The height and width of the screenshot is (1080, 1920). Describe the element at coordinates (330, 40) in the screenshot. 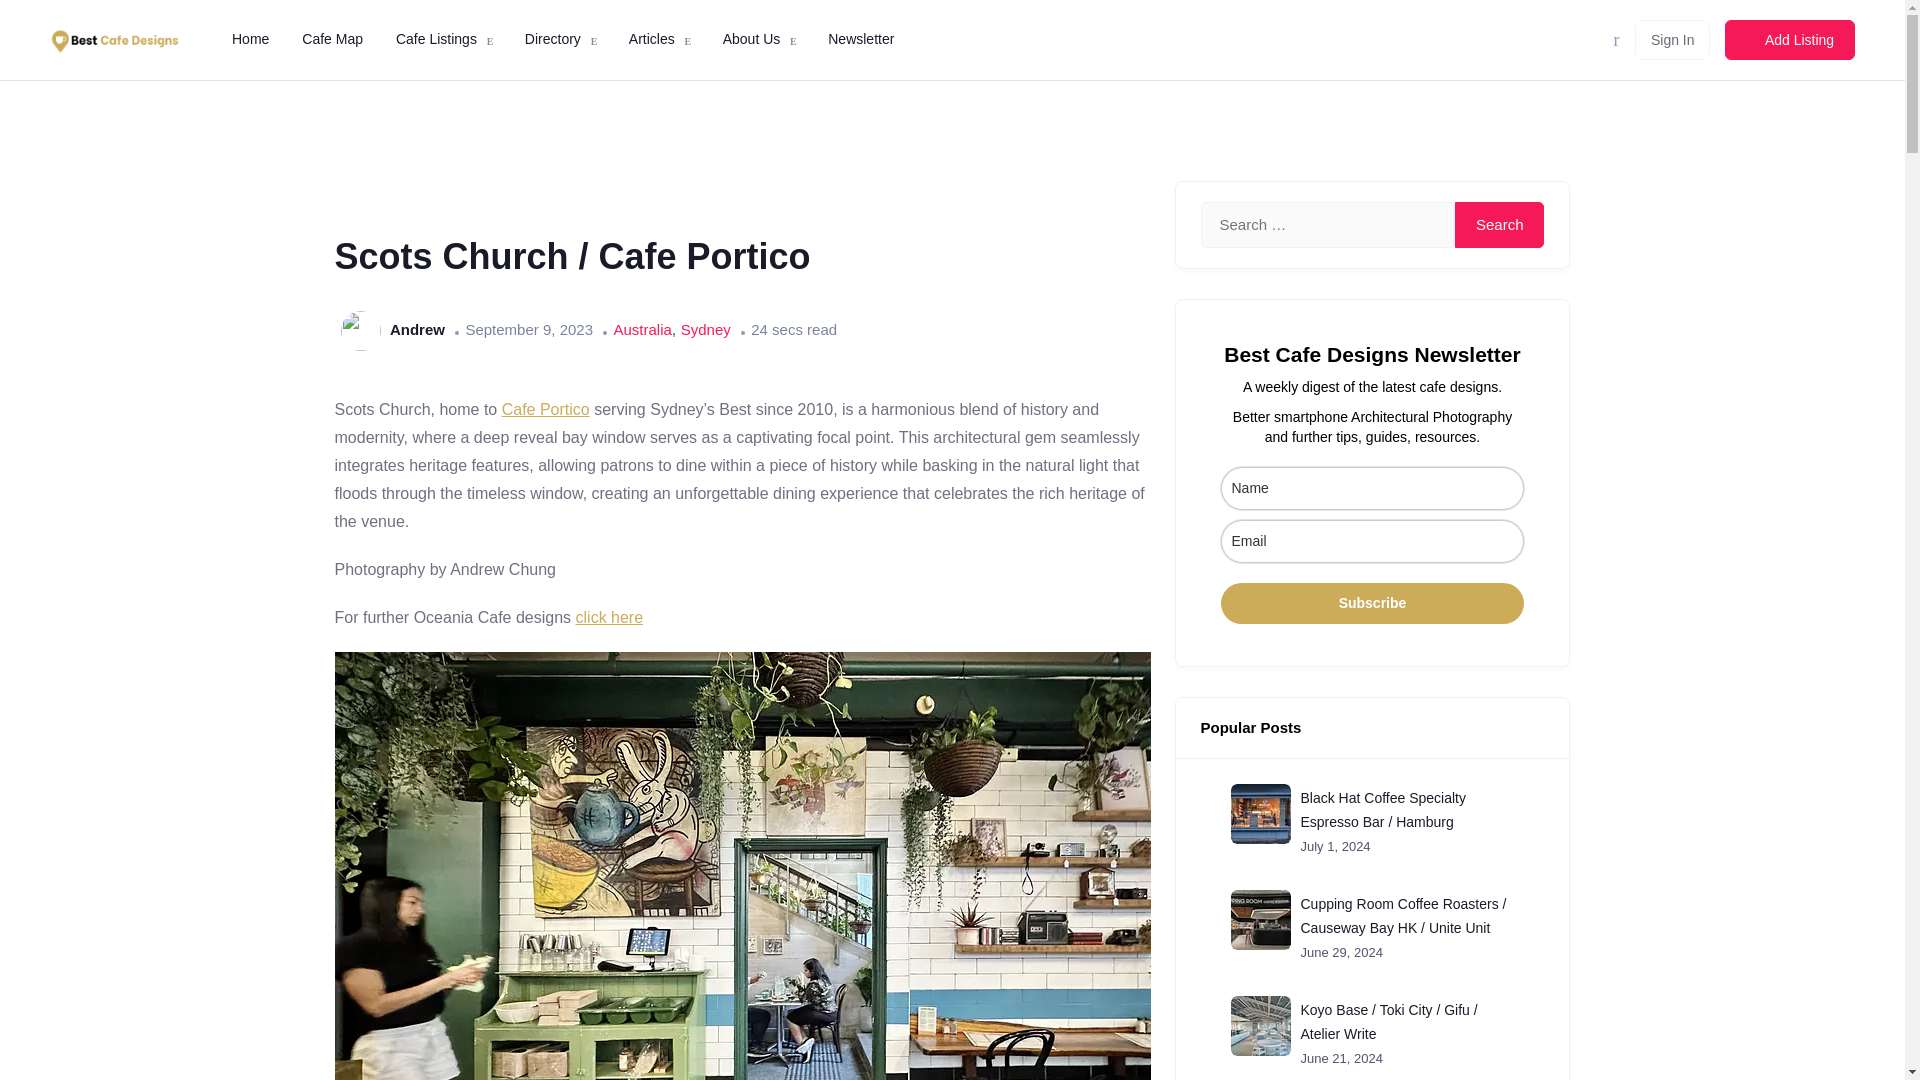

I see `Cafe Map` at that location.